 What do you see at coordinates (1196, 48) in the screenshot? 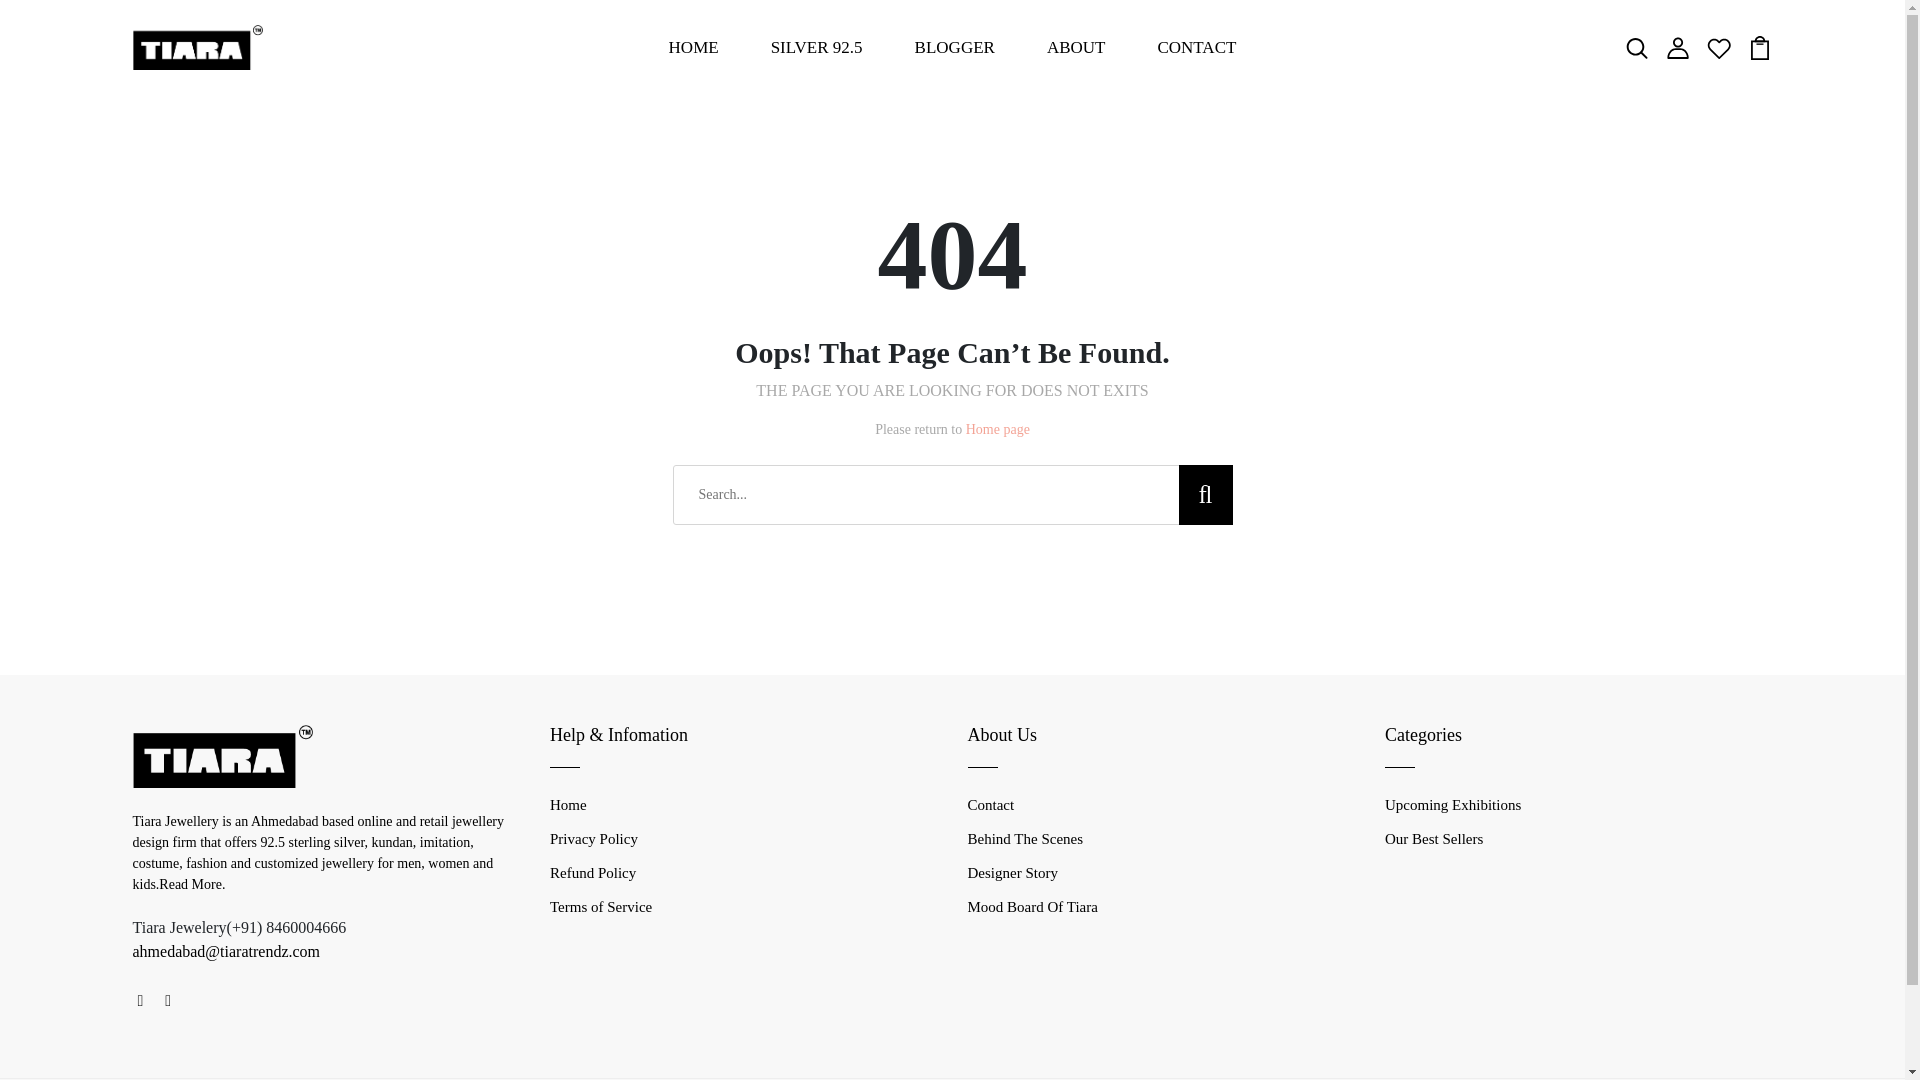
I see `CONTACT` at bounding box center [1196, 48].